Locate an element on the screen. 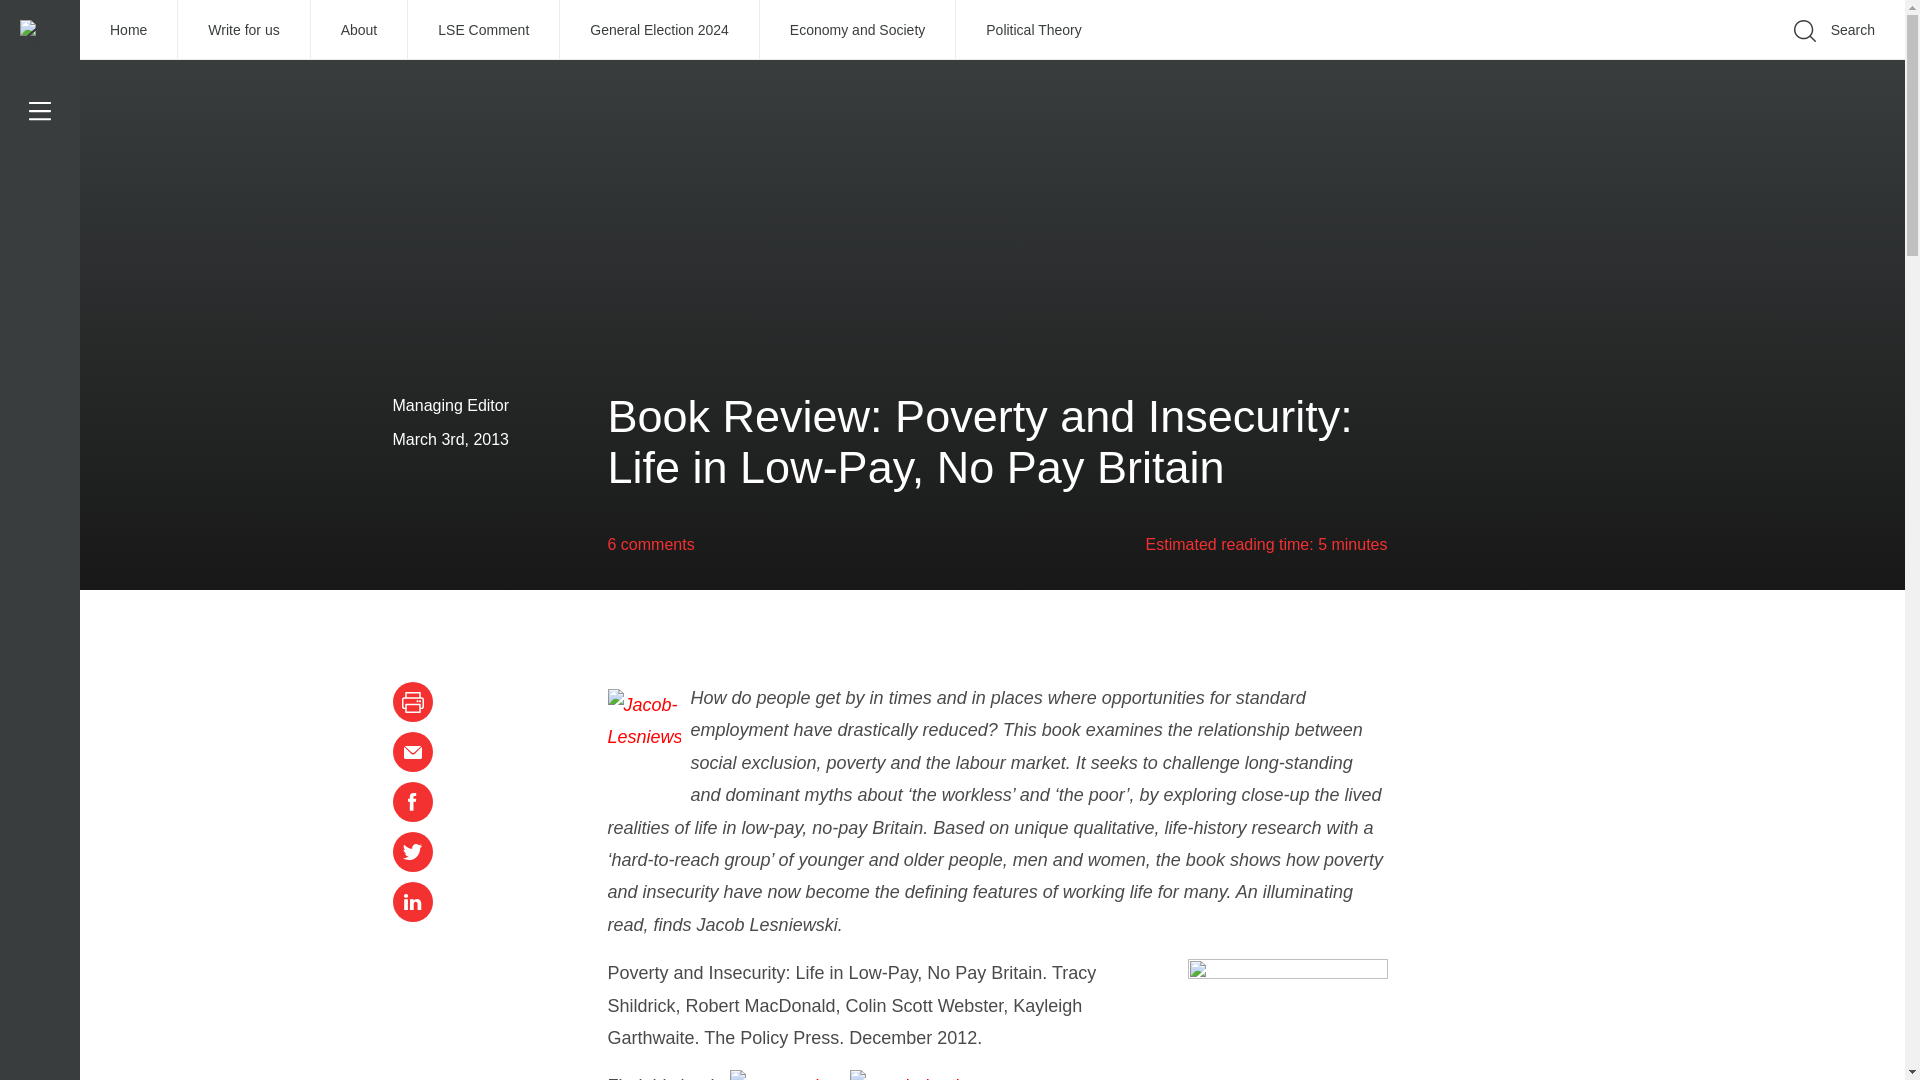  Go is located at coordinates (1570, 60).